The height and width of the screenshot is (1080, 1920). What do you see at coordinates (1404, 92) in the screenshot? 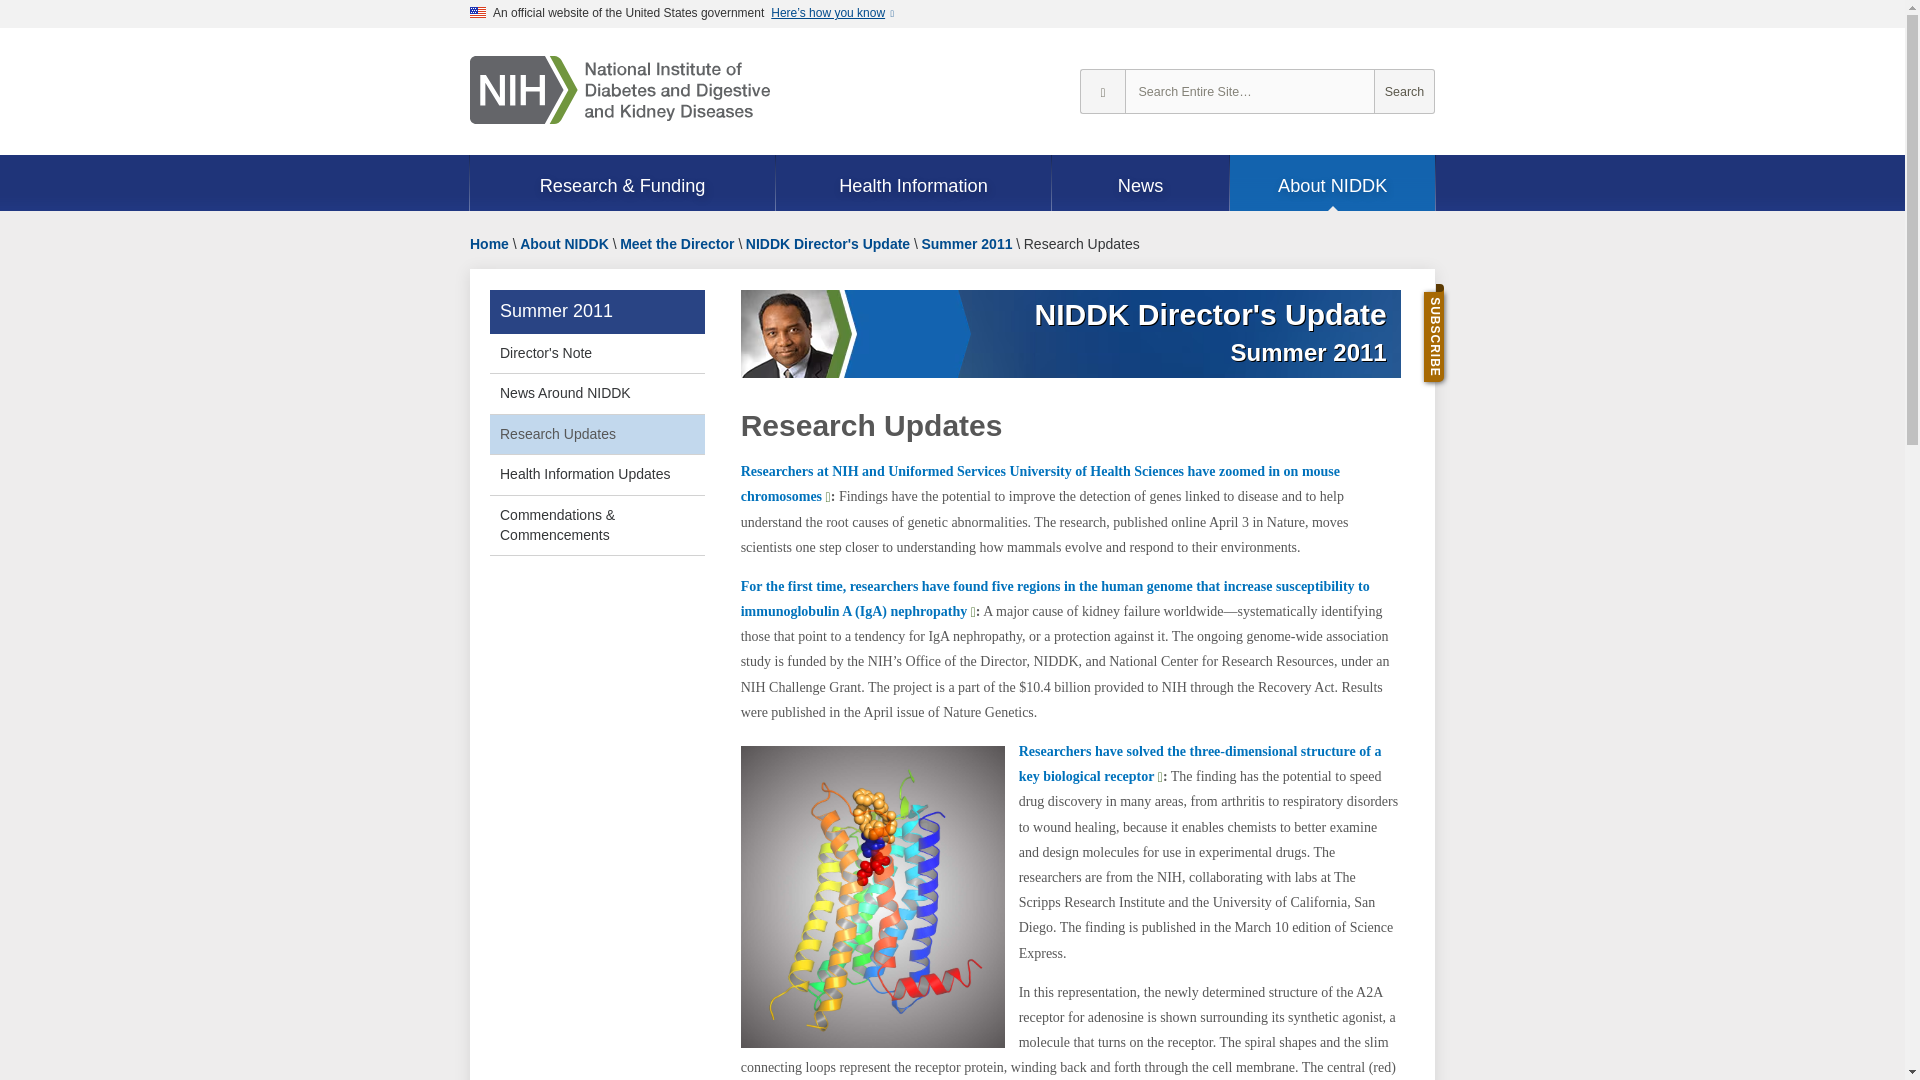
I see `Search Entire Site` at bounding box center [1404, 92].